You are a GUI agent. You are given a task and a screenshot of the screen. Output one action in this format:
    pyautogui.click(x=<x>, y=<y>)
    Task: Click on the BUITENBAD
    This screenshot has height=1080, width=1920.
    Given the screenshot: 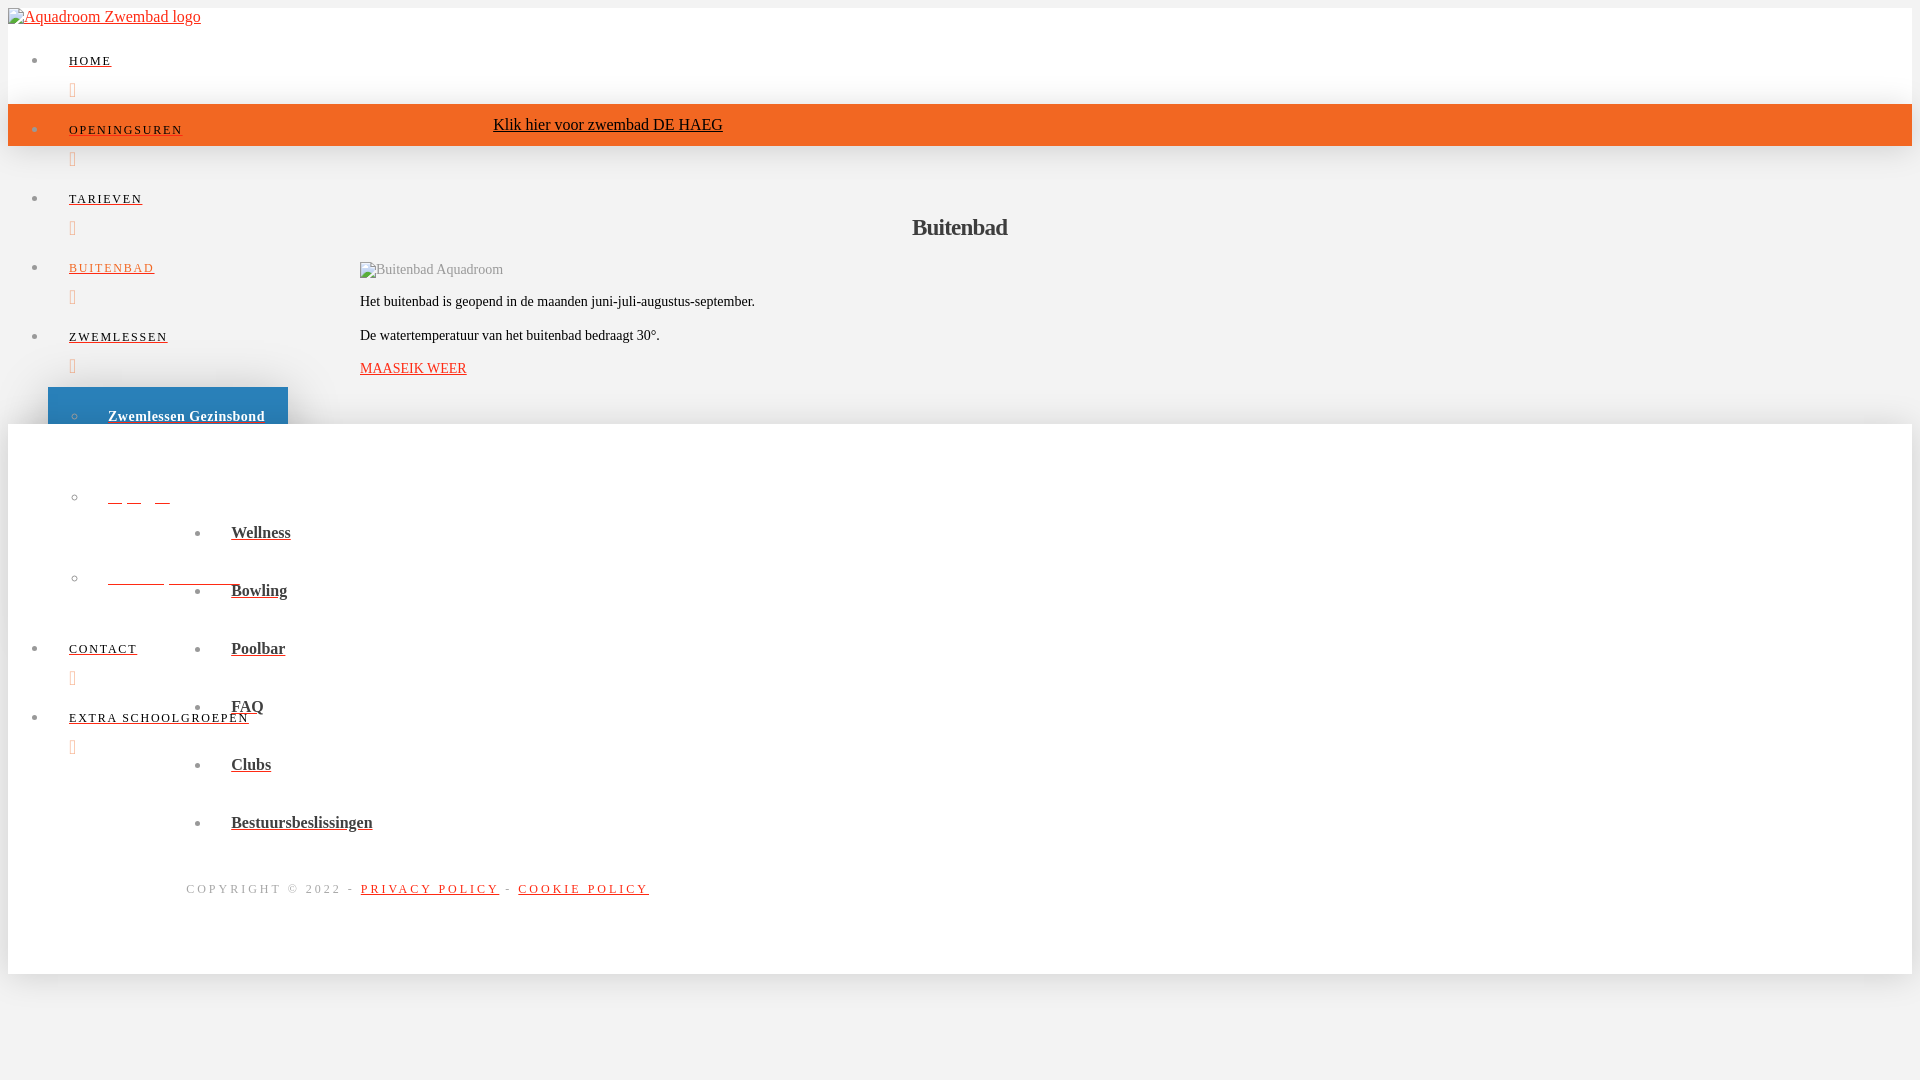 What is the action you would take?
    pyautogui.click(x=628, y=284)
    